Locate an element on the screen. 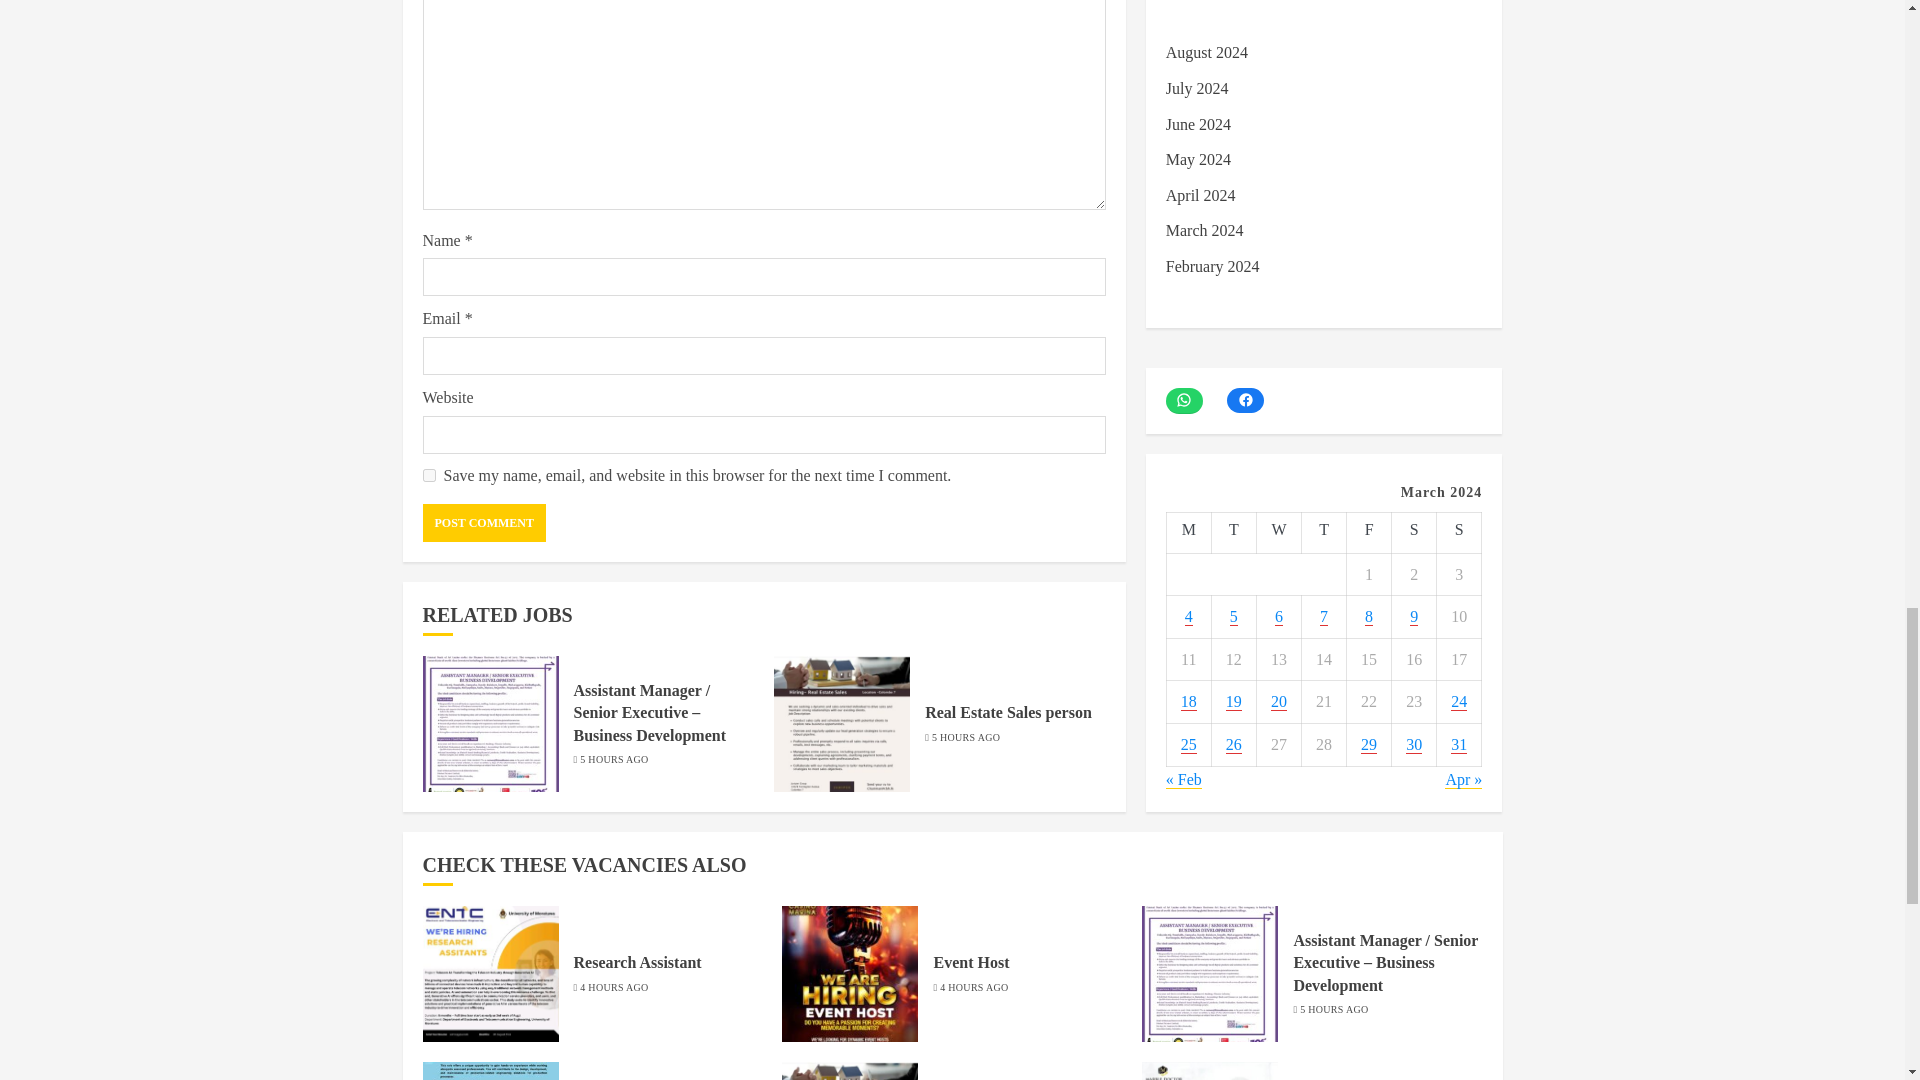 This screenshot has height=1080, width=1920. Post Comment is located at coordinates (484, 523).